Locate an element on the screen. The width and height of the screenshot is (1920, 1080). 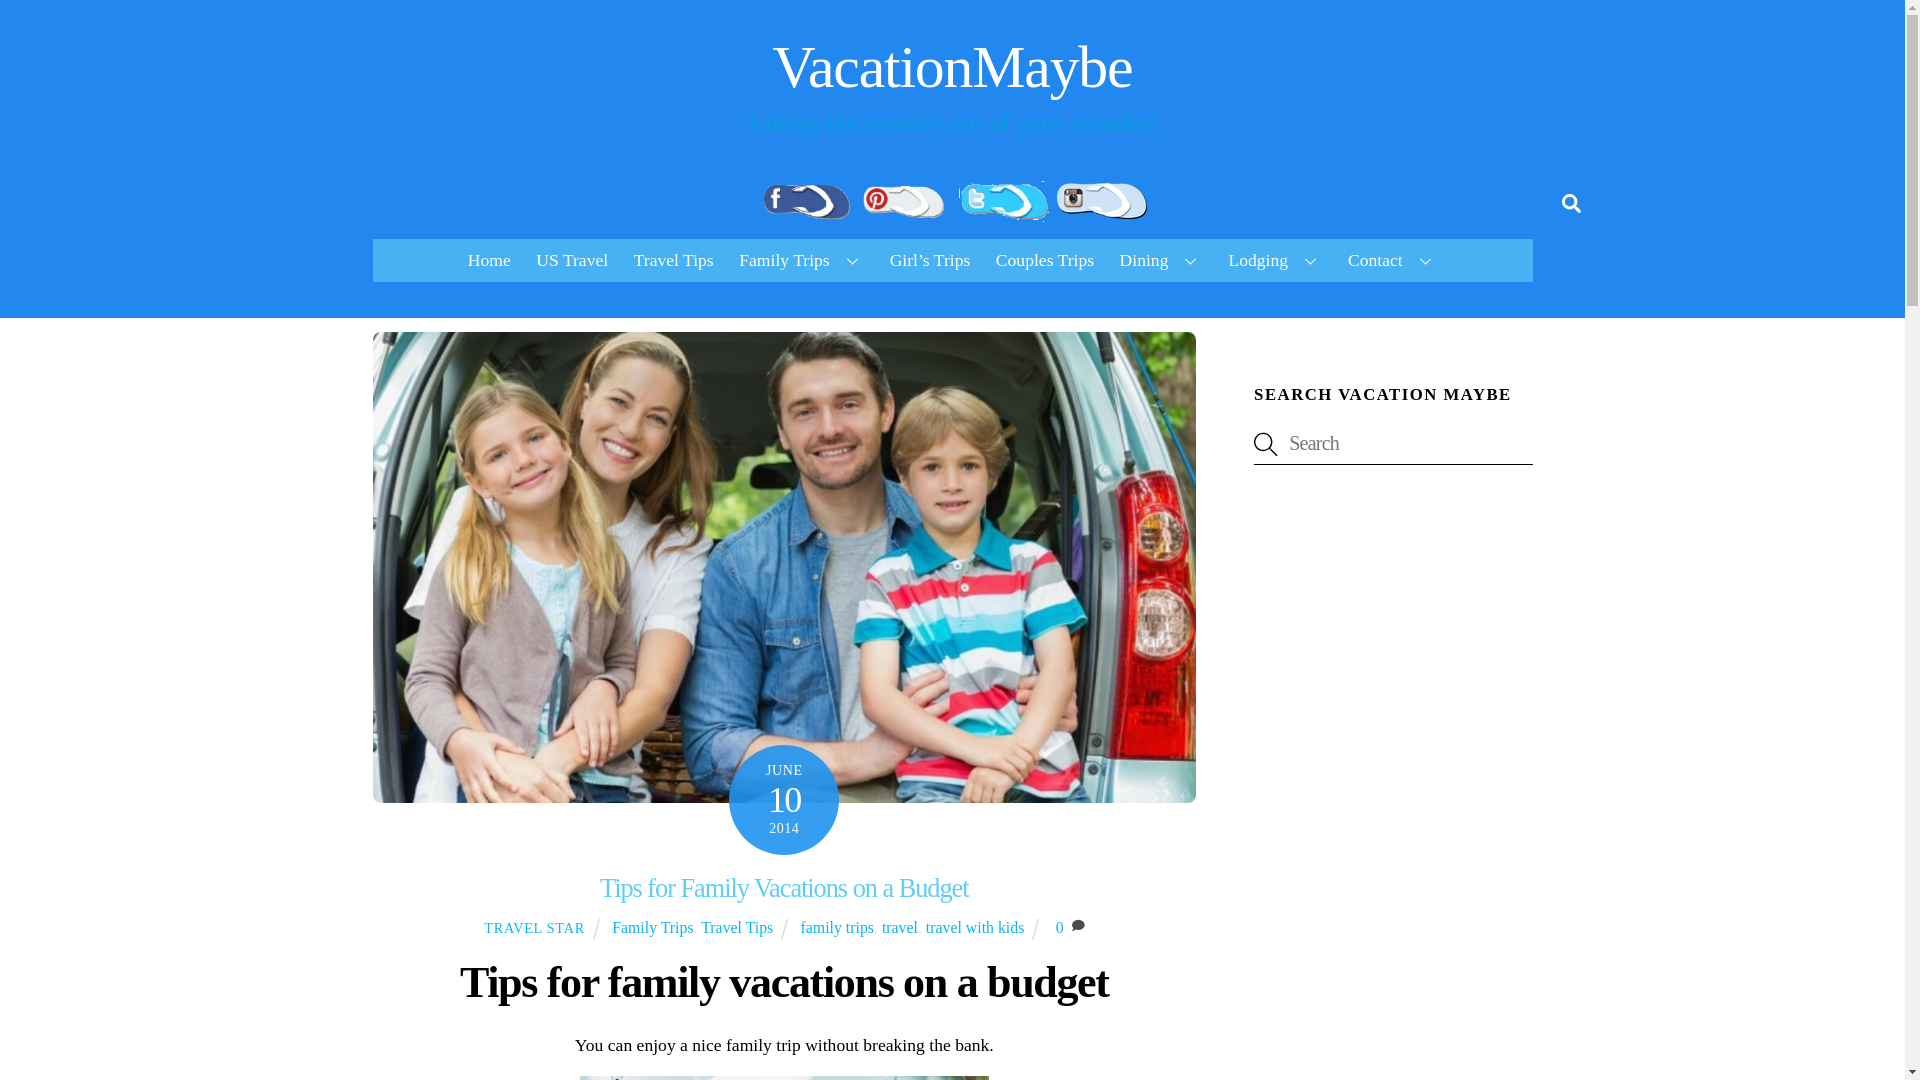
Tips for Family Vacations on a Budget is located at coordinates (784, 887).